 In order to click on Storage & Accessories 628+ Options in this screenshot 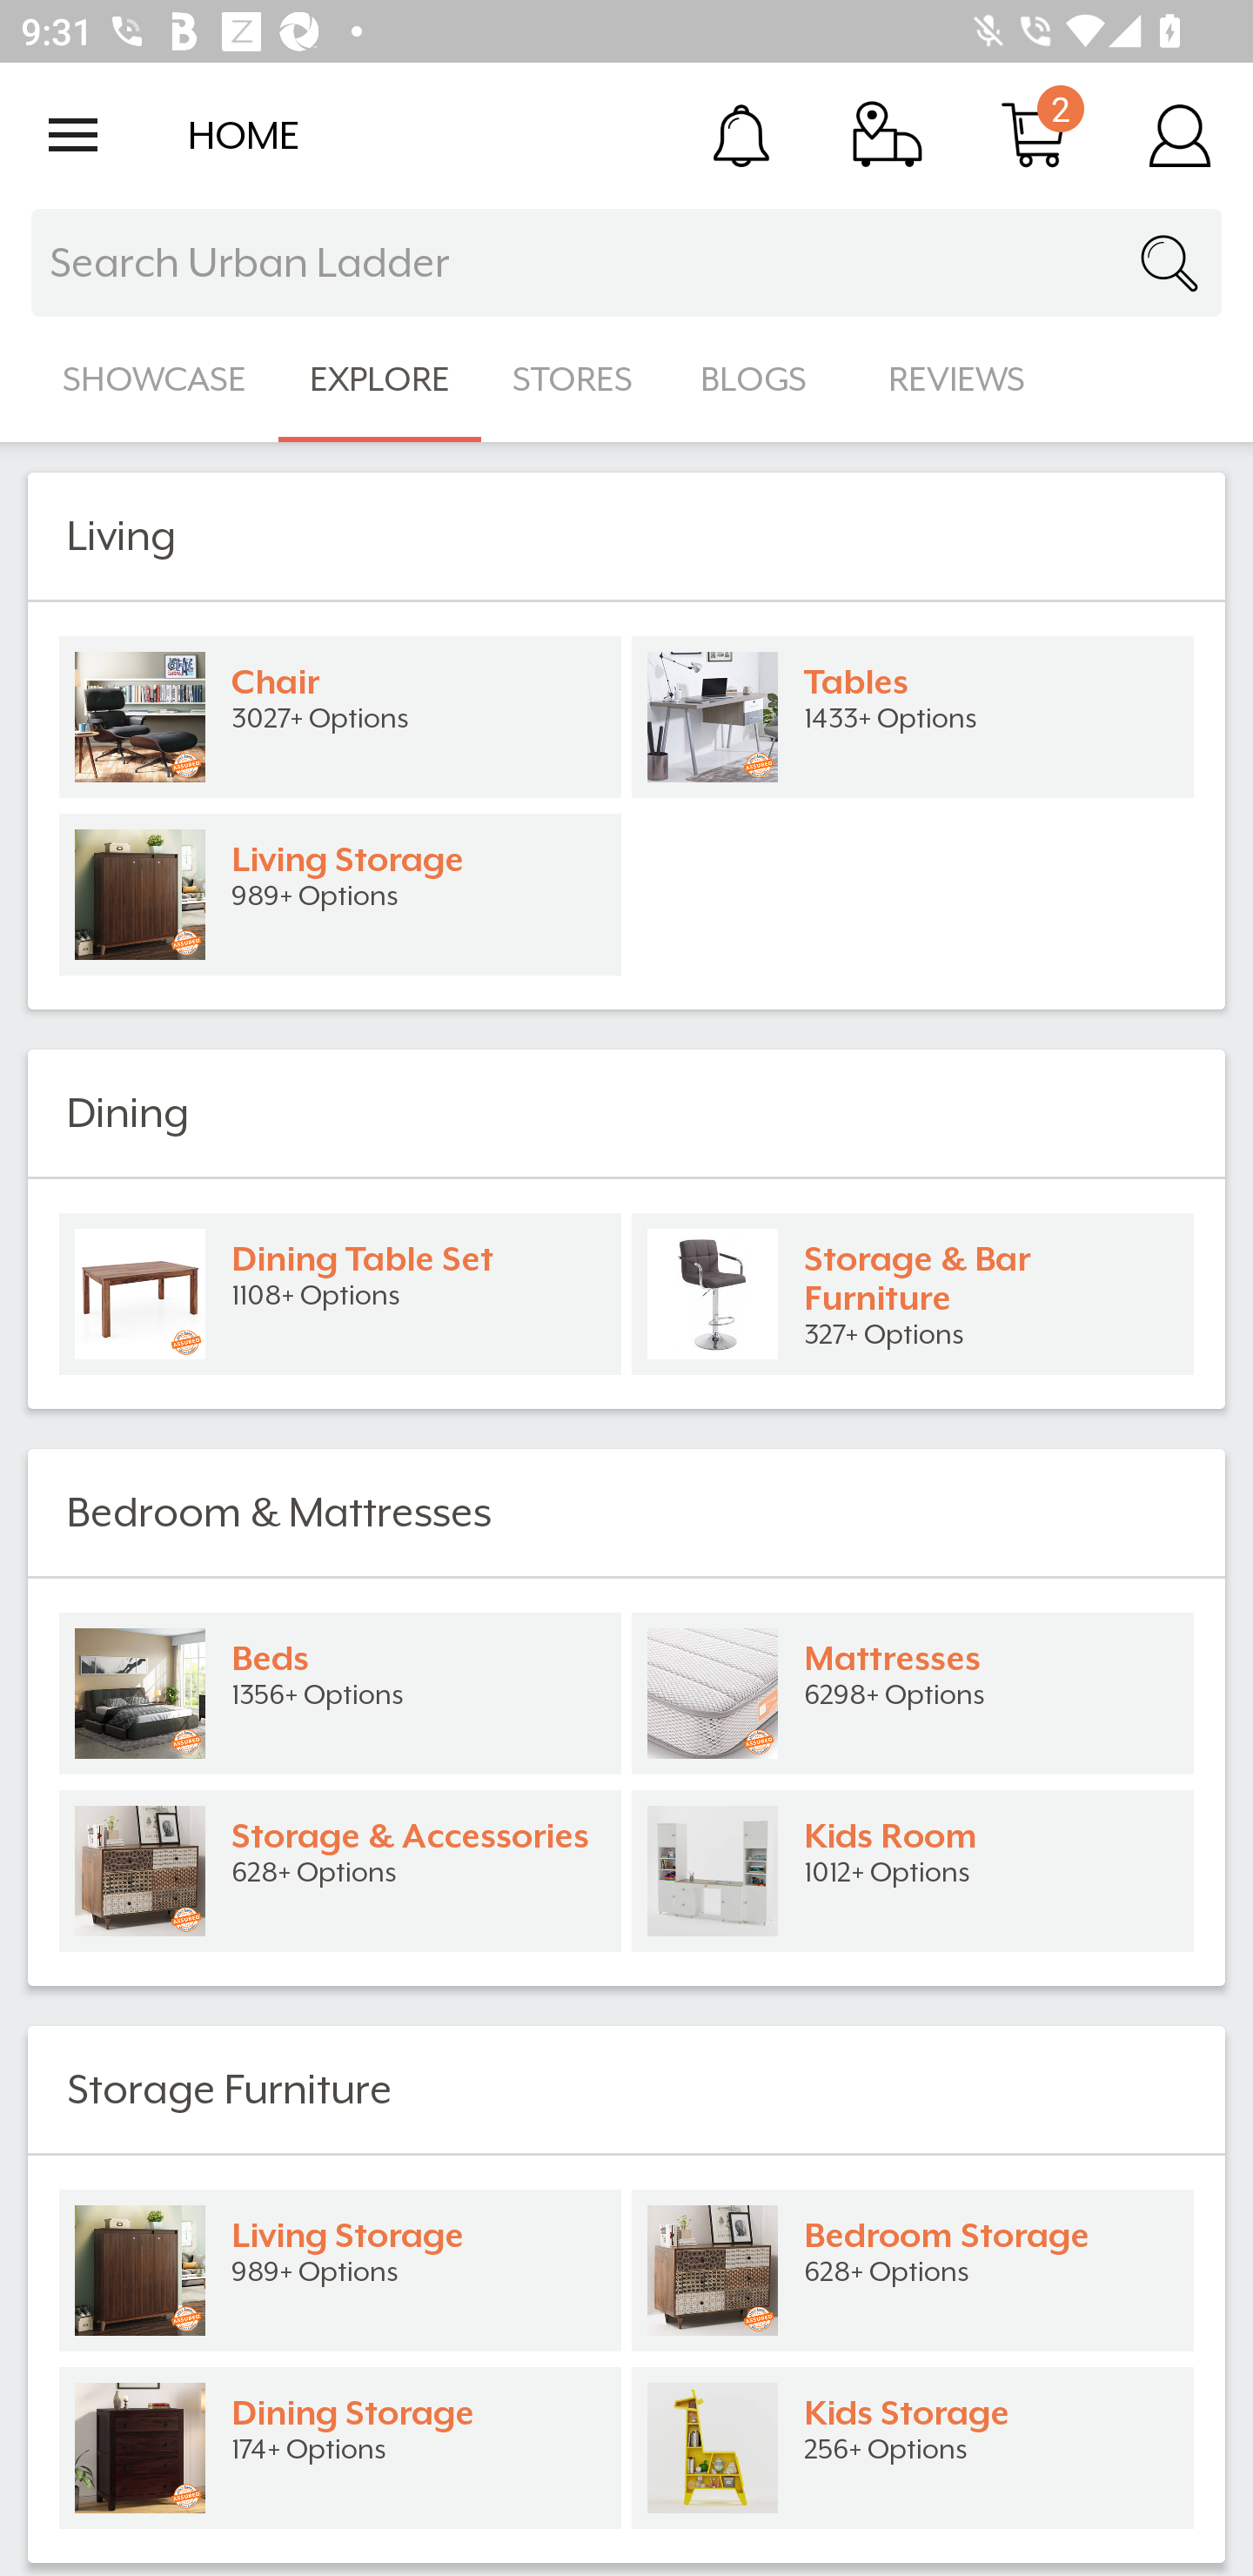, I will do `click(339, 1871)`.